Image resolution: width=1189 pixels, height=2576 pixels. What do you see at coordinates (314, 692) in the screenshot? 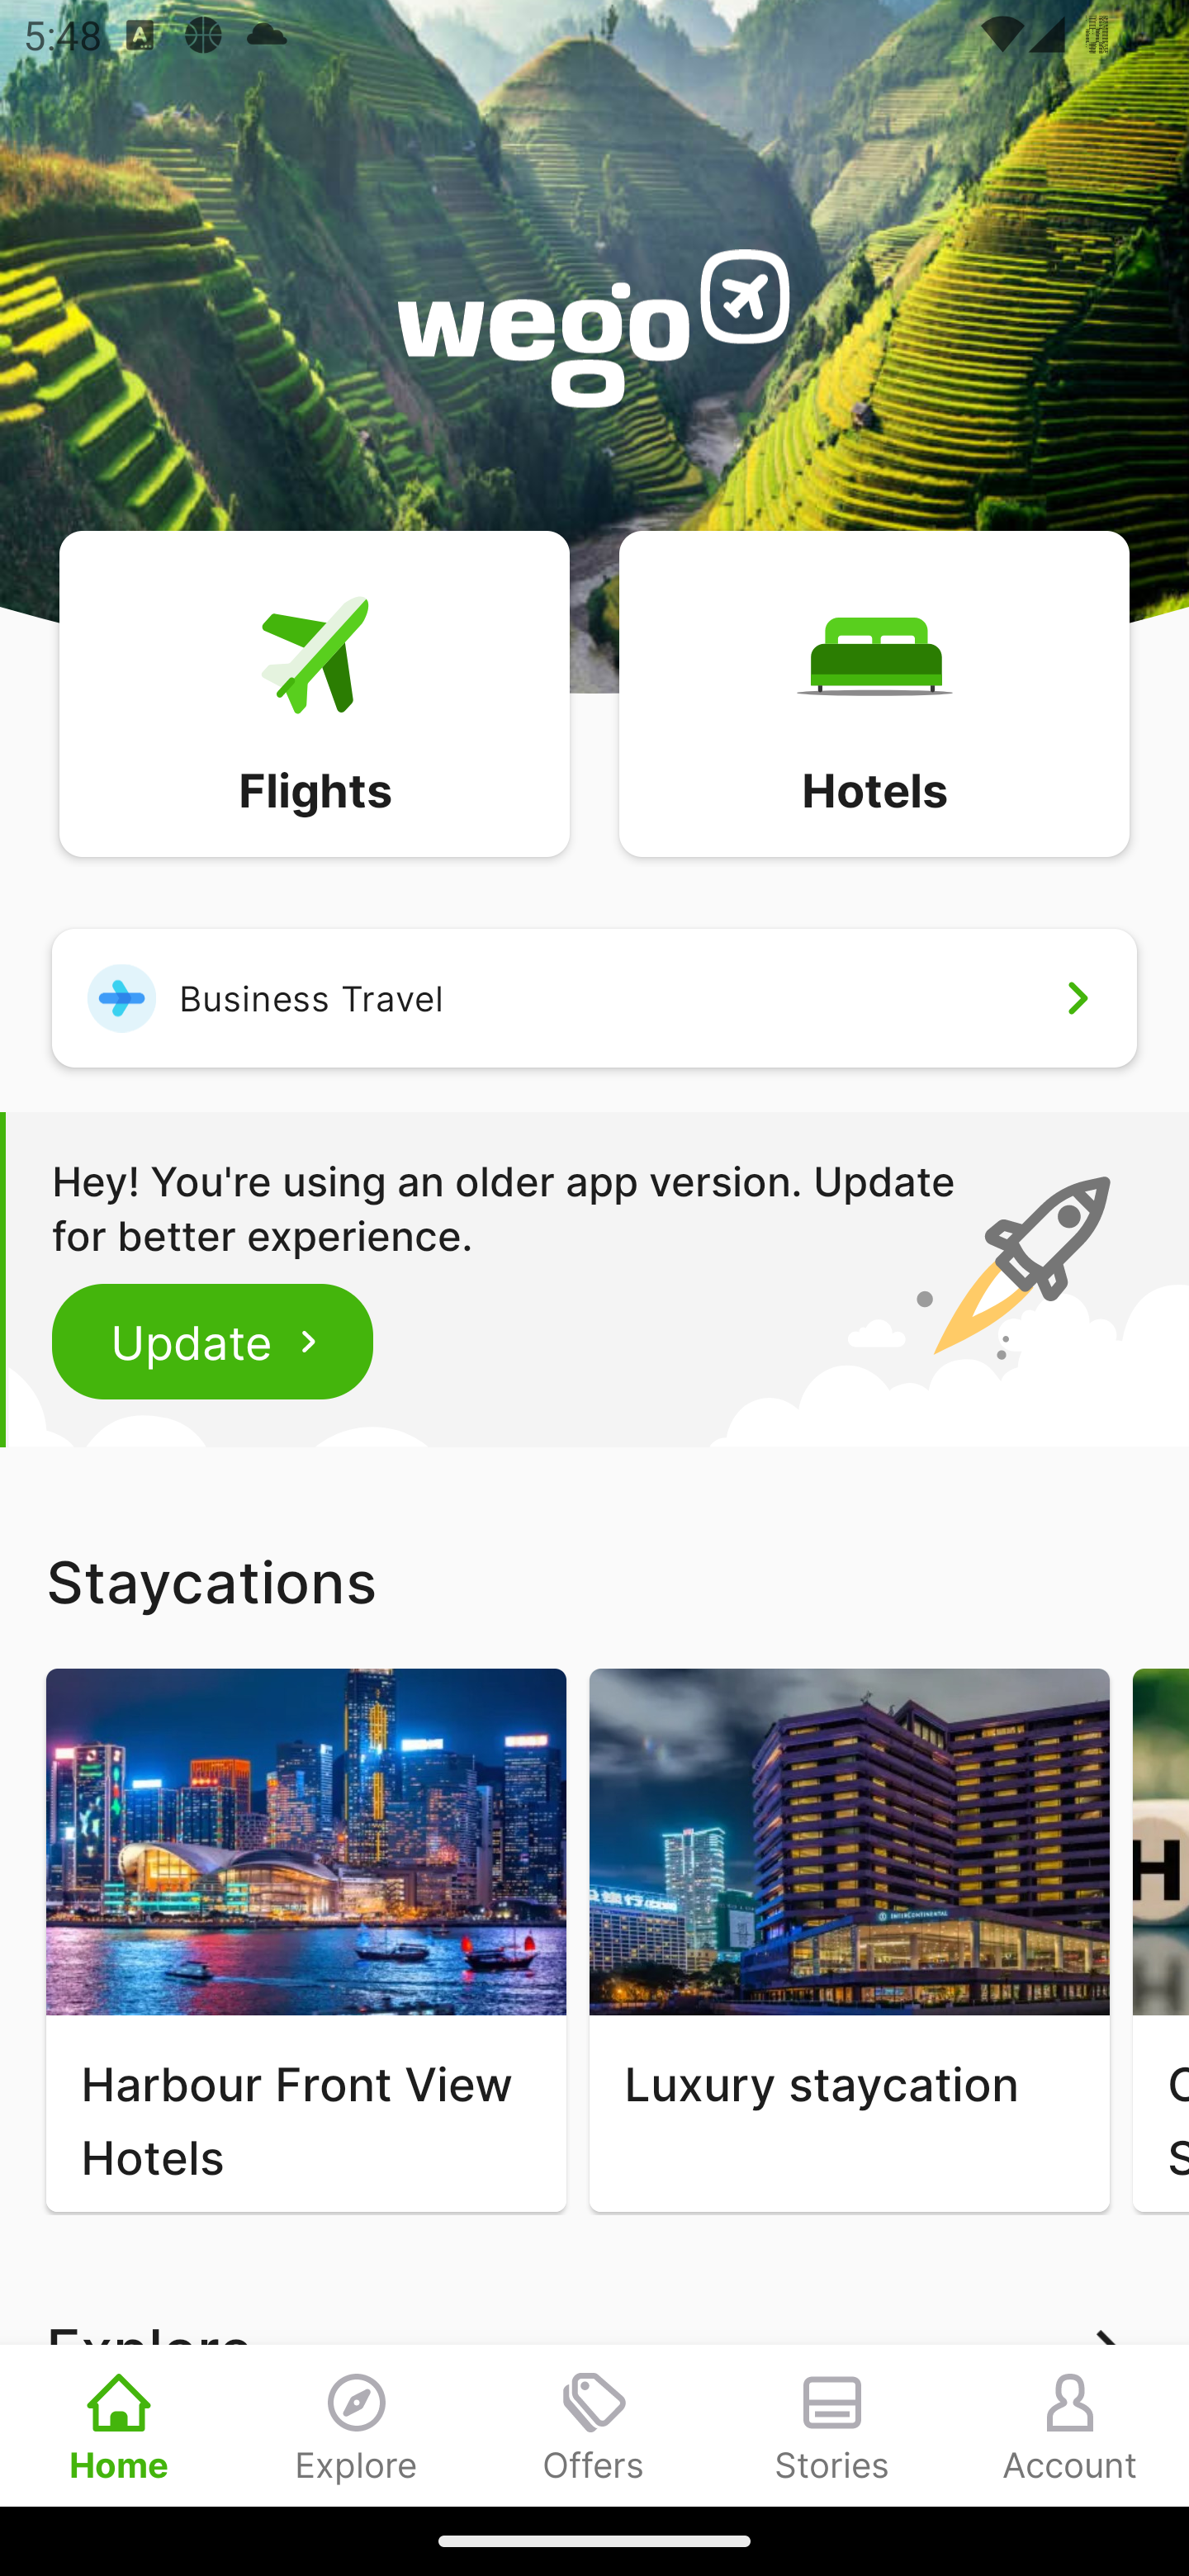
I see `Flights` at bounding box center [314, 692].